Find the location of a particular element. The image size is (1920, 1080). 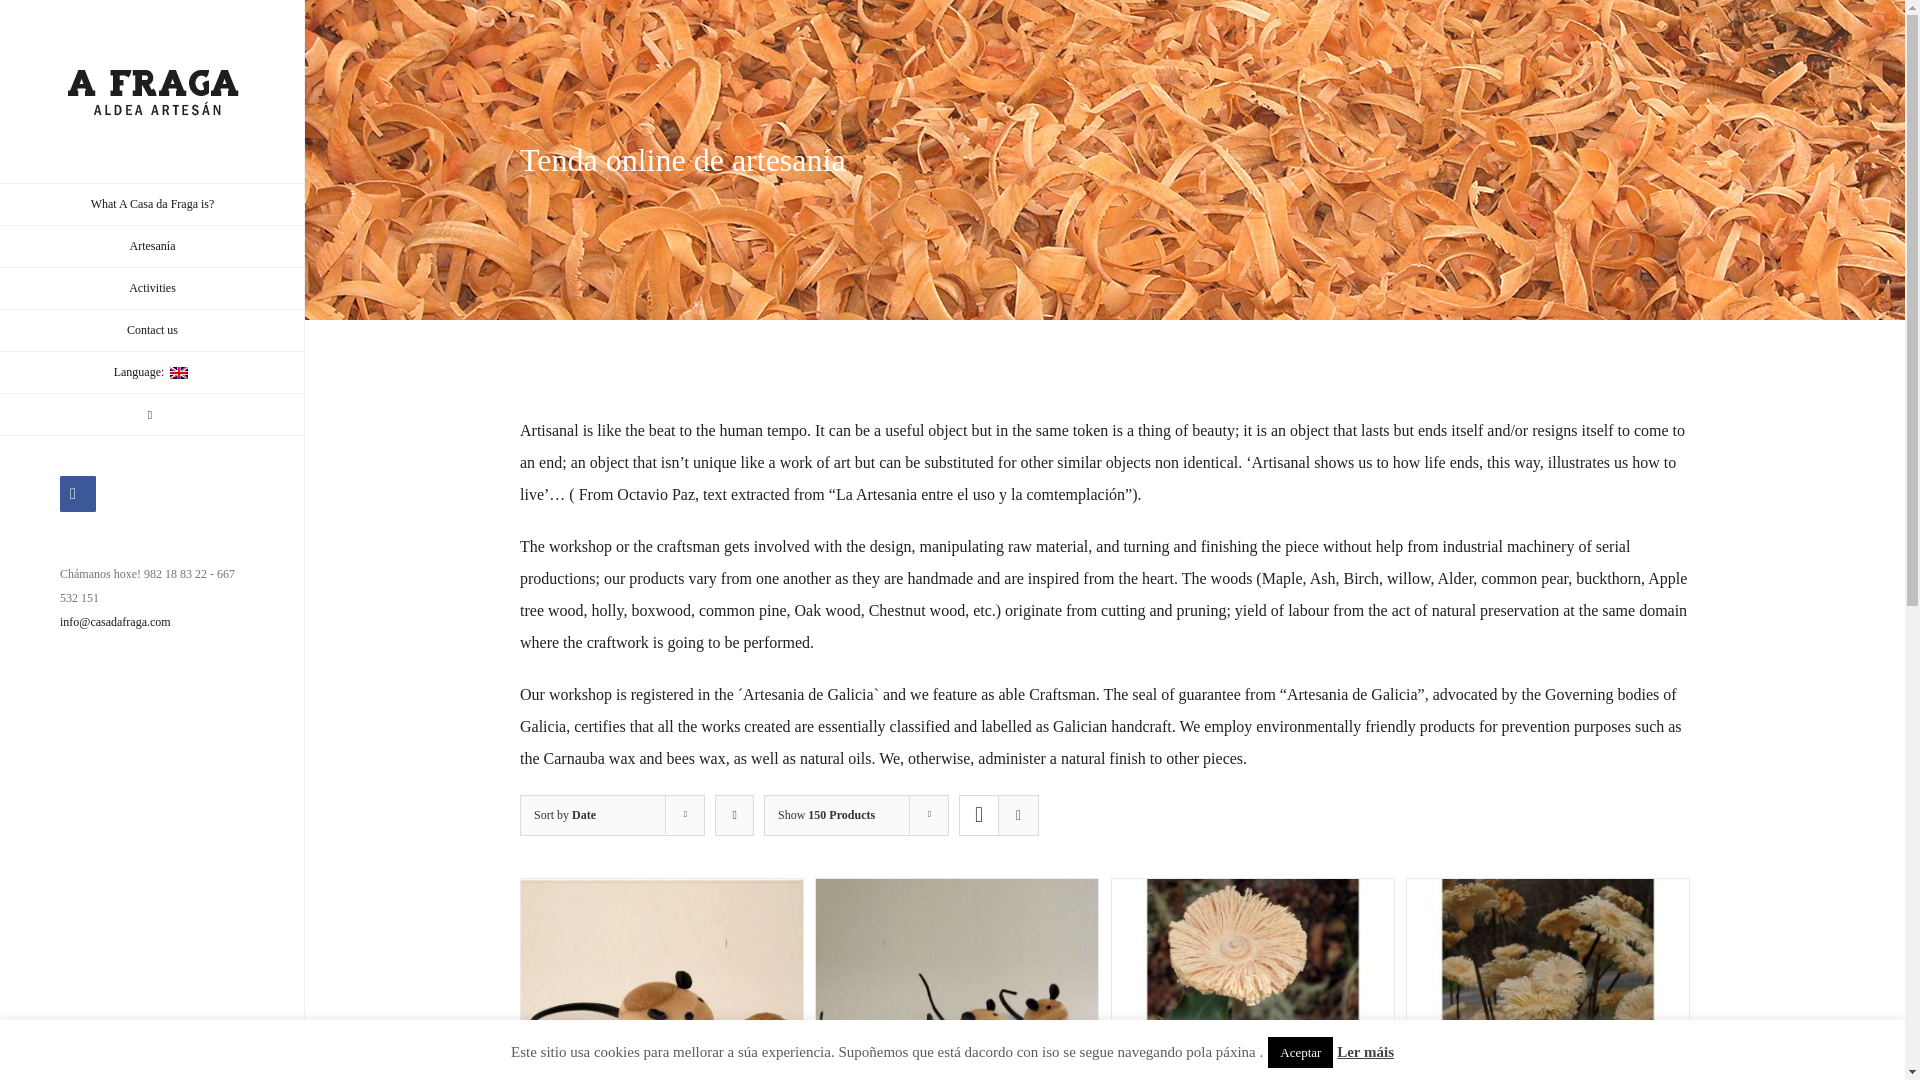

Sort by Date is located at coordinates (564, 814).